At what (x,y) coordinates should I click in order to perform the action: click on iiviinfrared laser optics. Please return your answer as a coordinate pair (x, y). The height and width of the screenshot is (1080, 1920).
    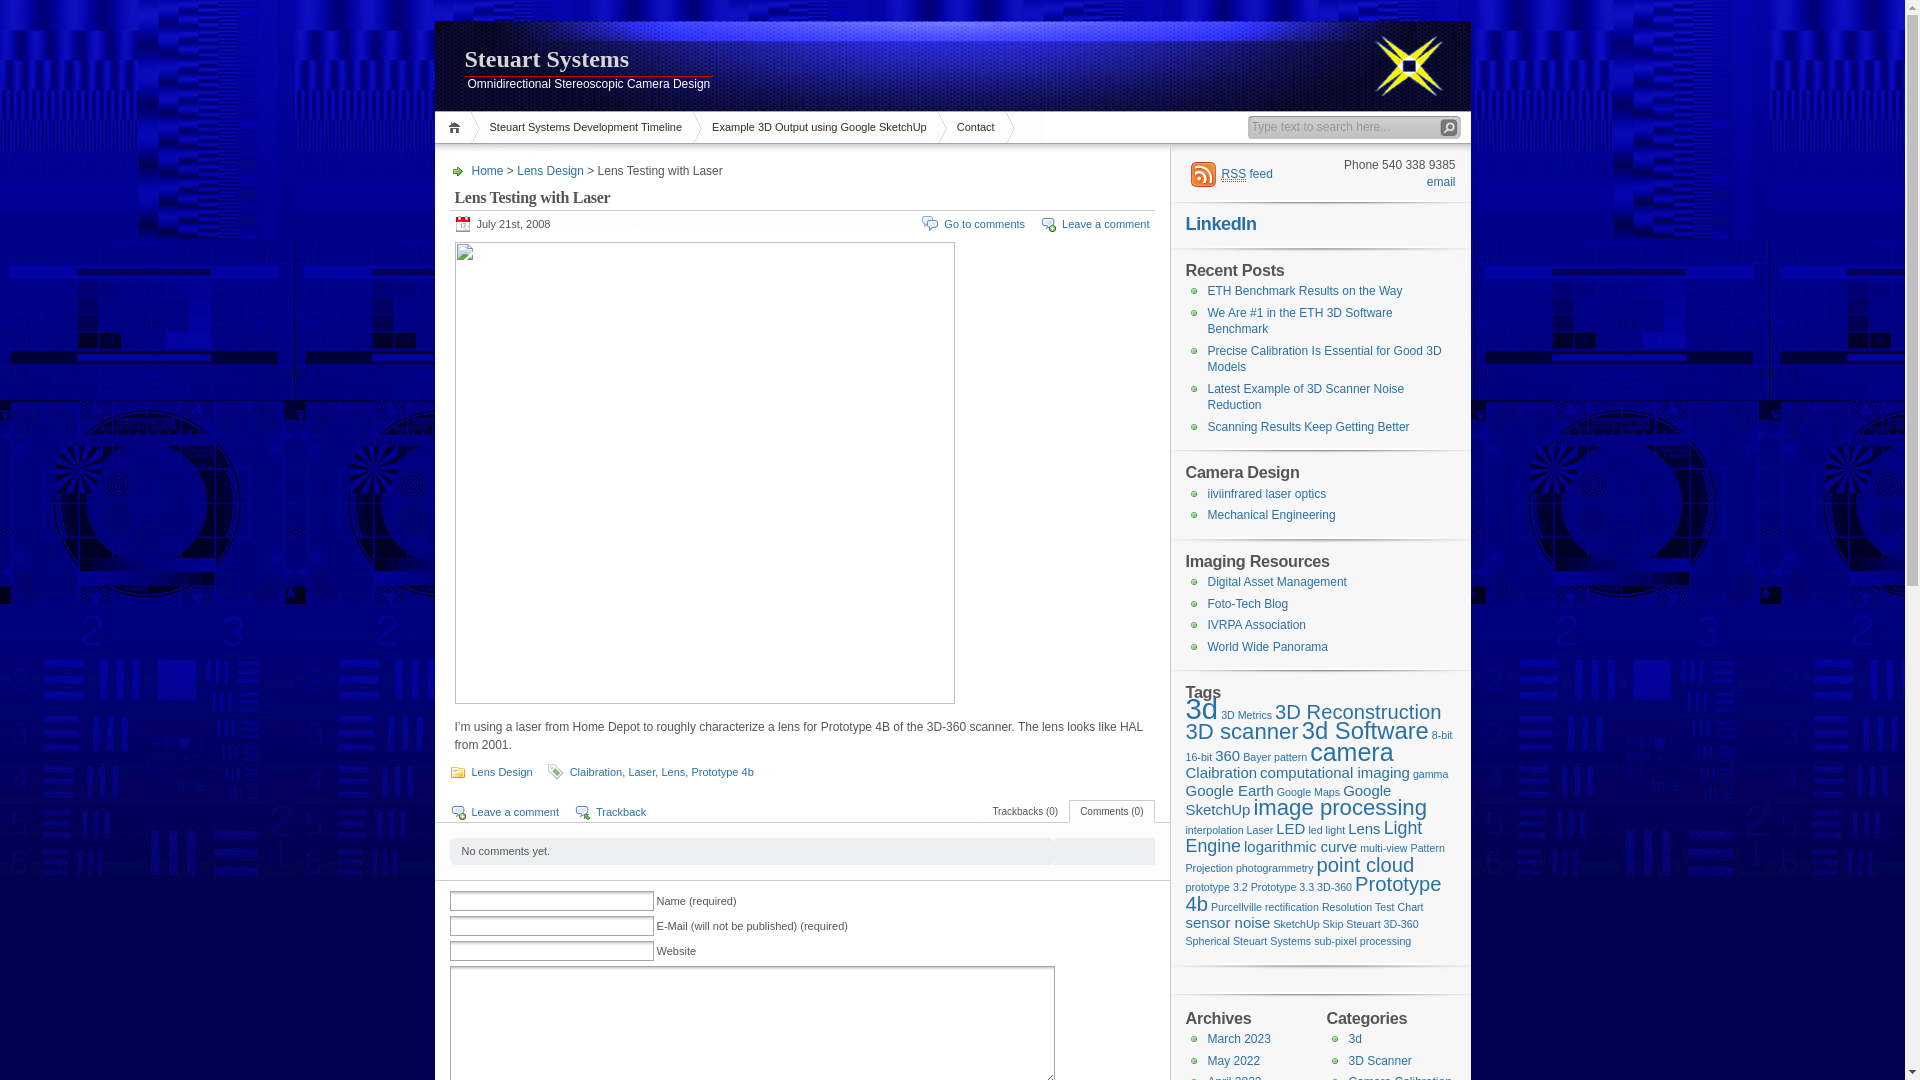
    Looking at the image, I should click on (1268, 494).